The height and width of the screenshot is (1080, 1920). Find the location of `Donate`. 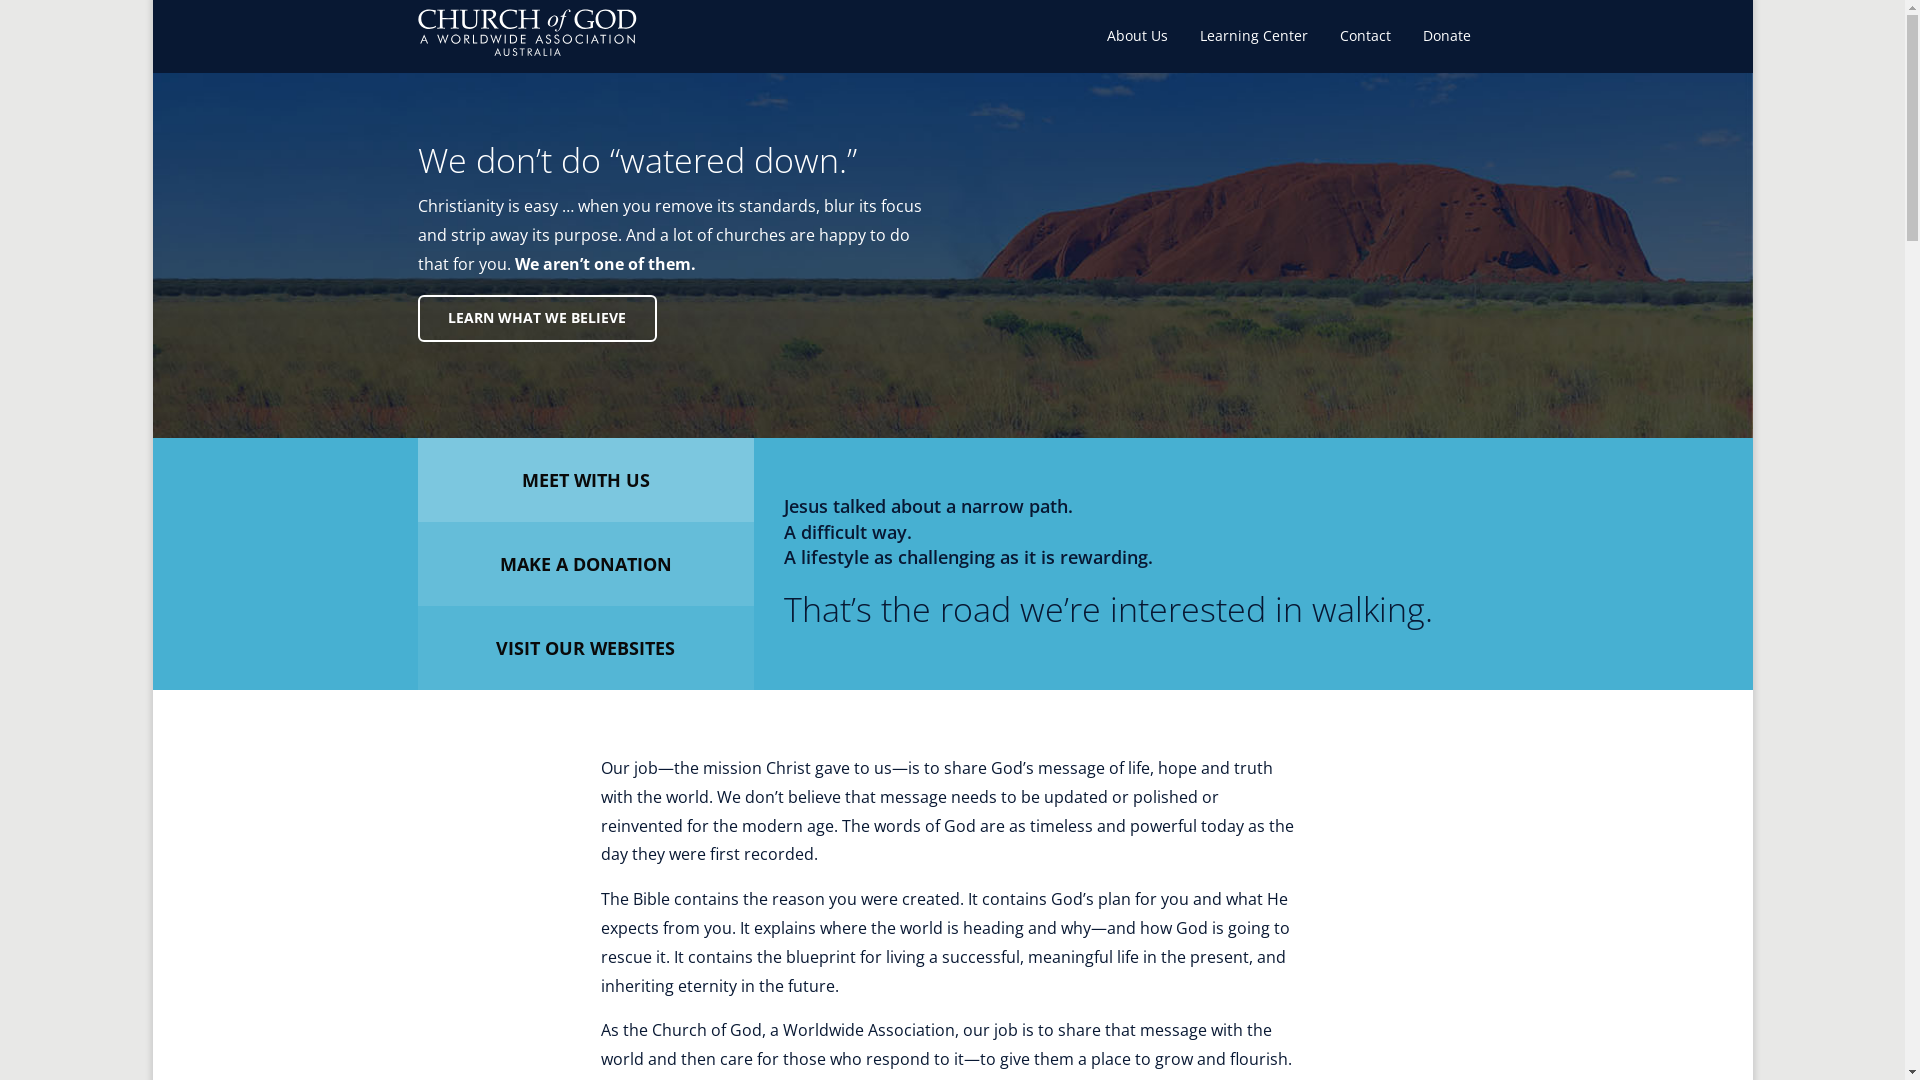

Donate is located at coordinates (1447, 36).